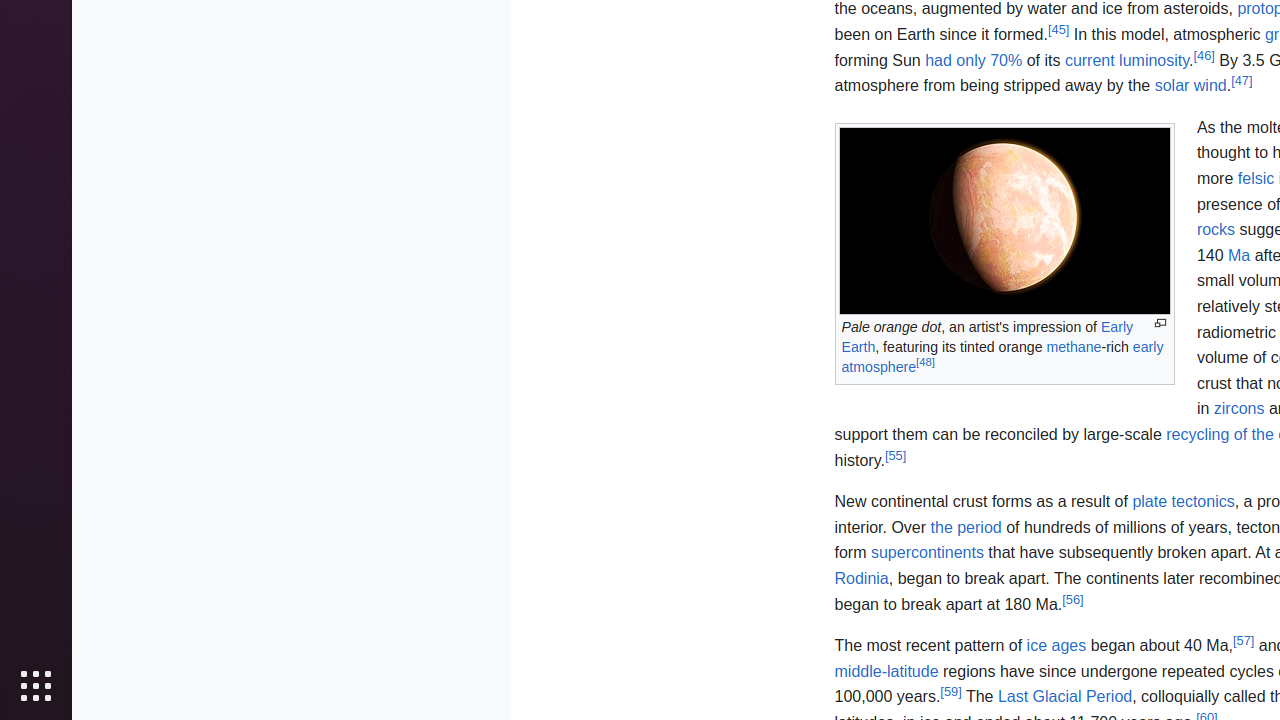 The width and height of the screenshot is (1280, 720). What do you see at coordinates (1184, 502) in the screenshot?
I see `plate tectonics` at bounding box center [1184, 502].